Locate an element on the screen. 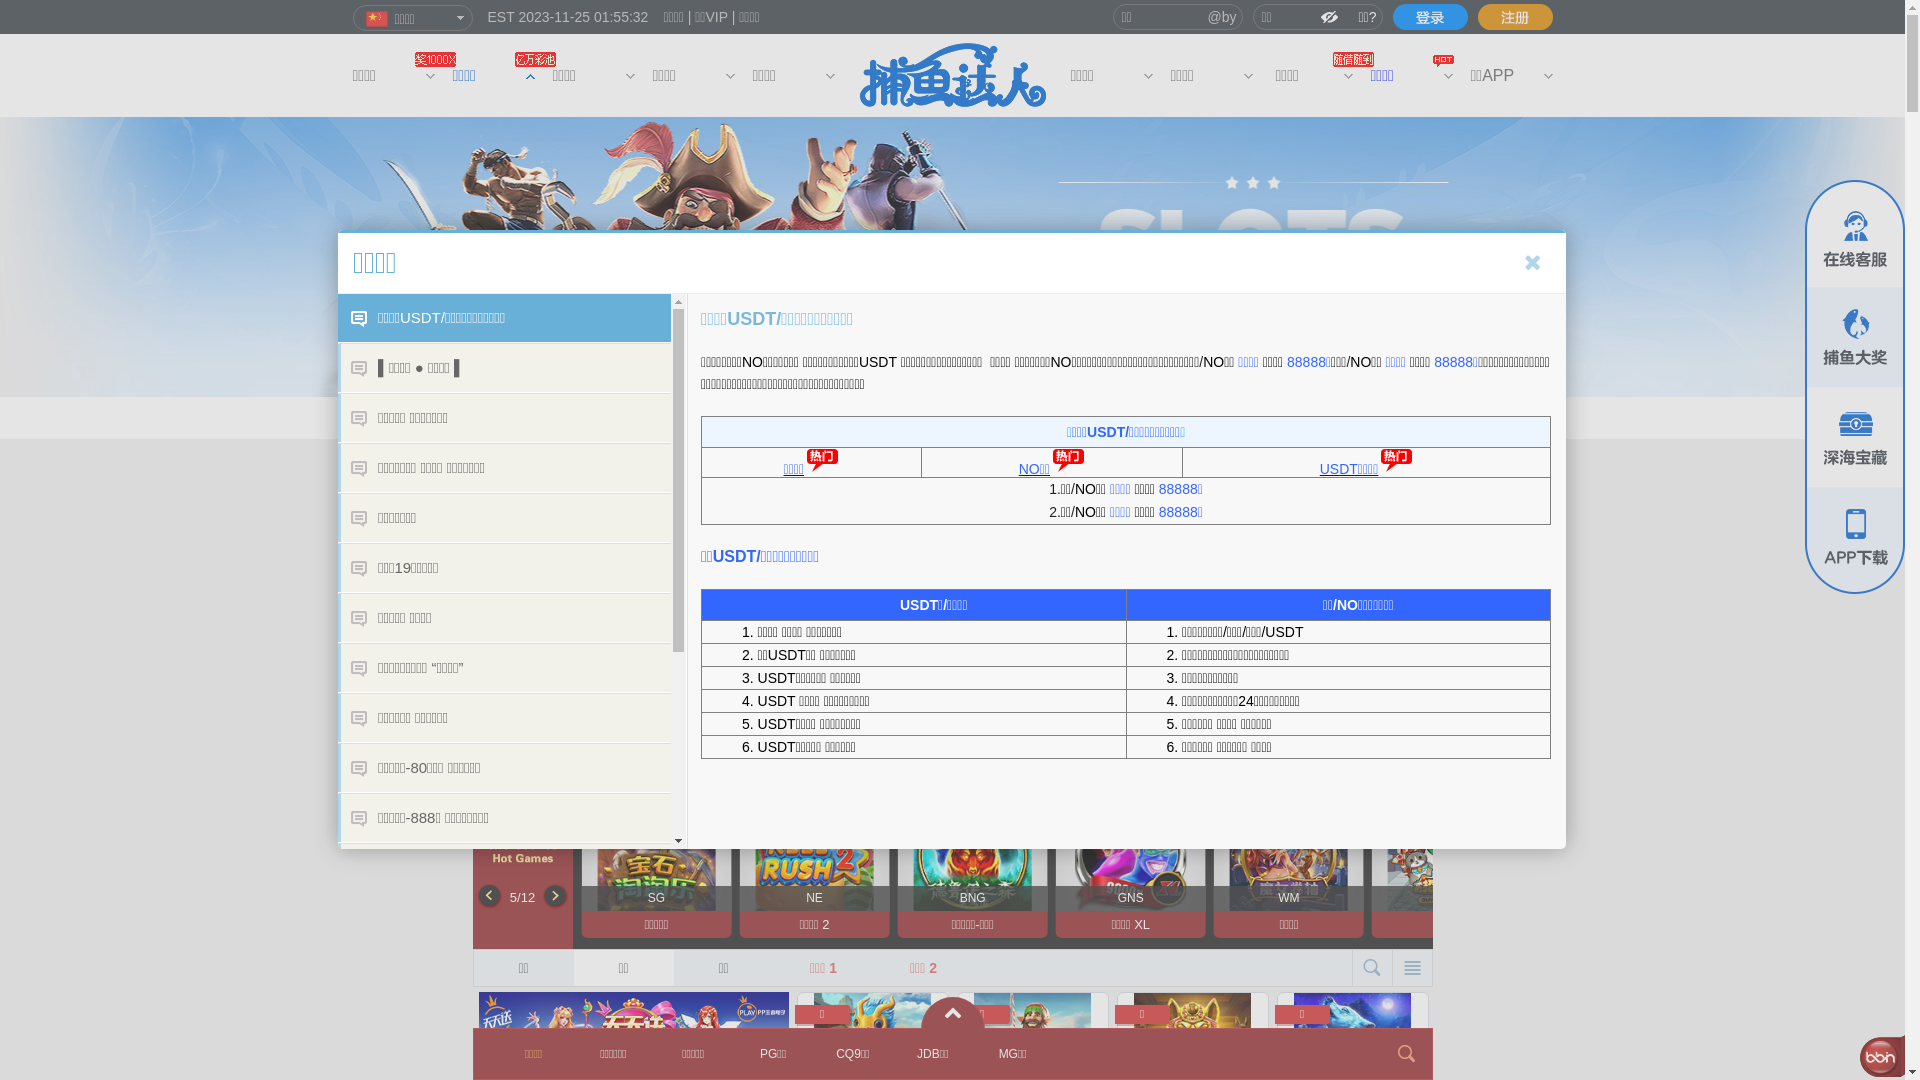 The image size is (1920, 1080).   is located at coordinates (1430, 17).